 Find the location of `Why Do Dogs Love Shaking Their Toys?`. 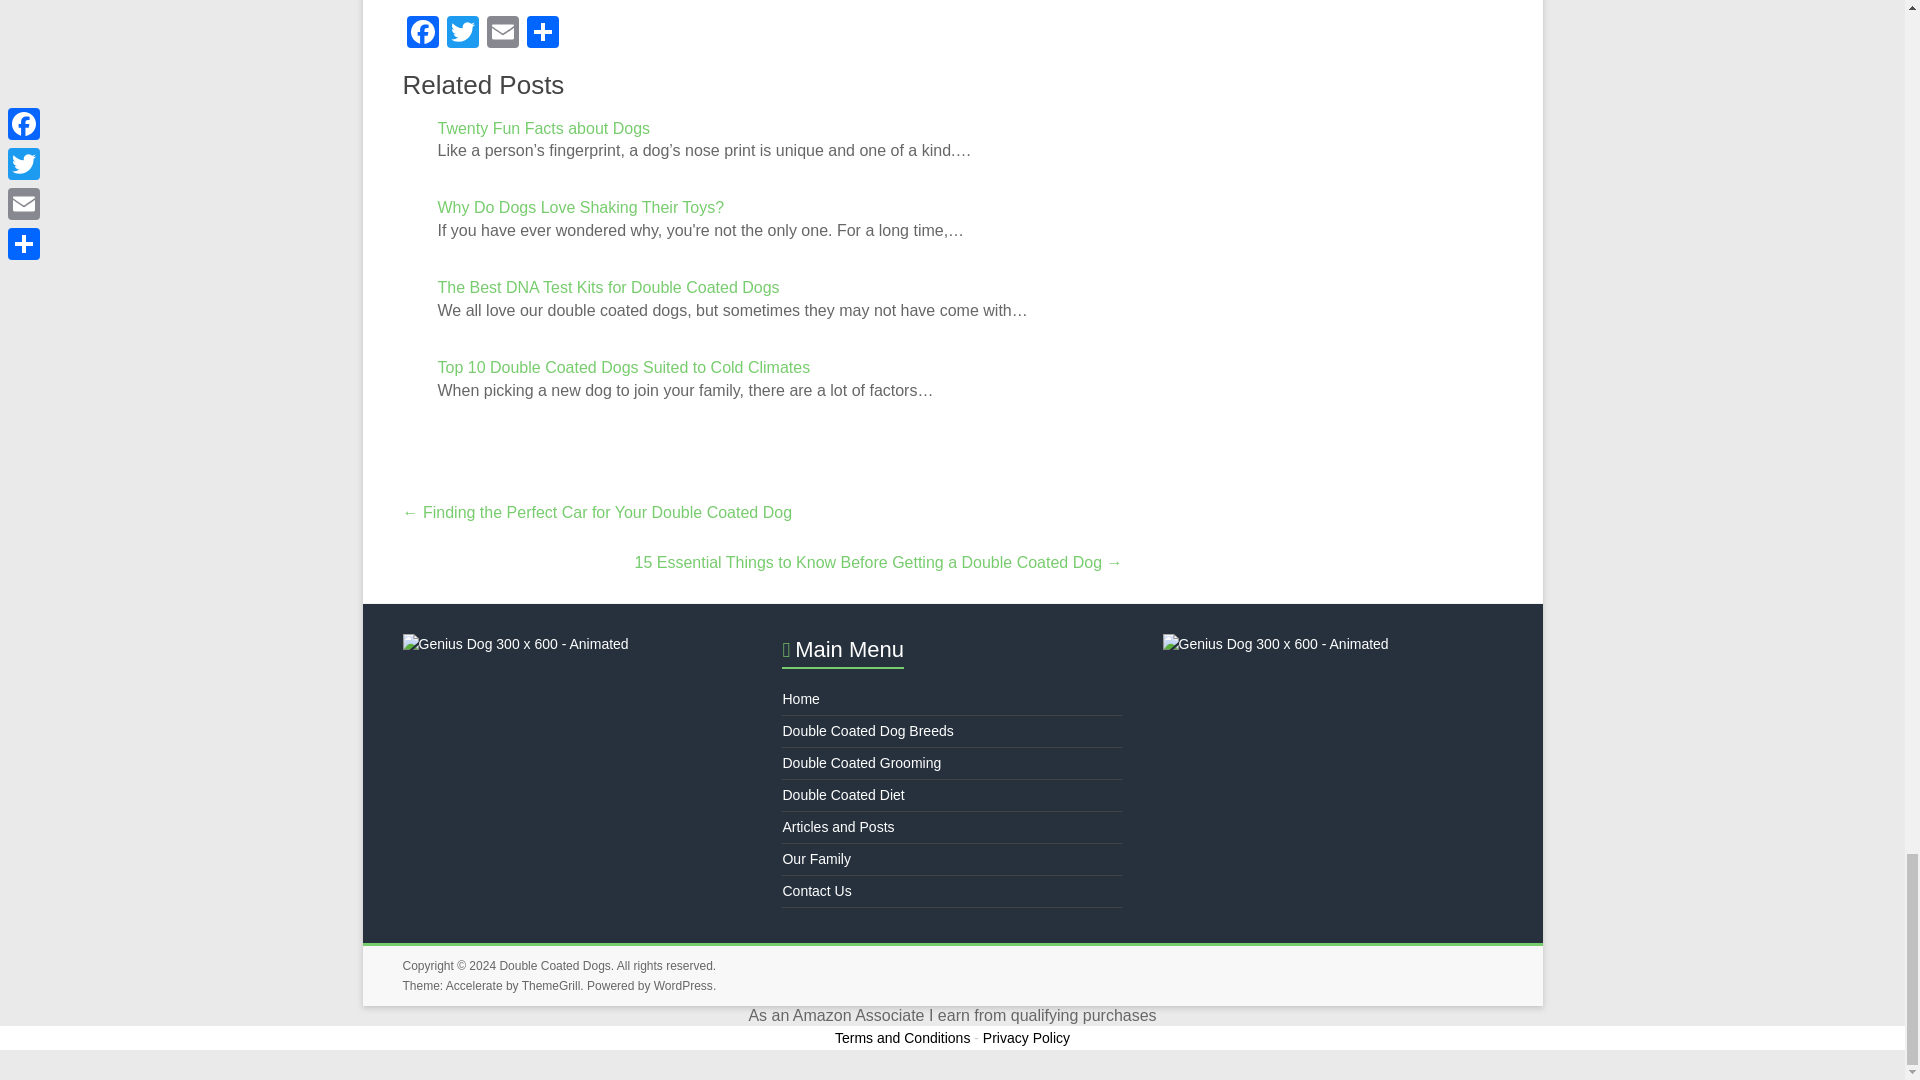

Why Do Dogs Love Shaking Their Toys? is located at coordinates (581, 207).